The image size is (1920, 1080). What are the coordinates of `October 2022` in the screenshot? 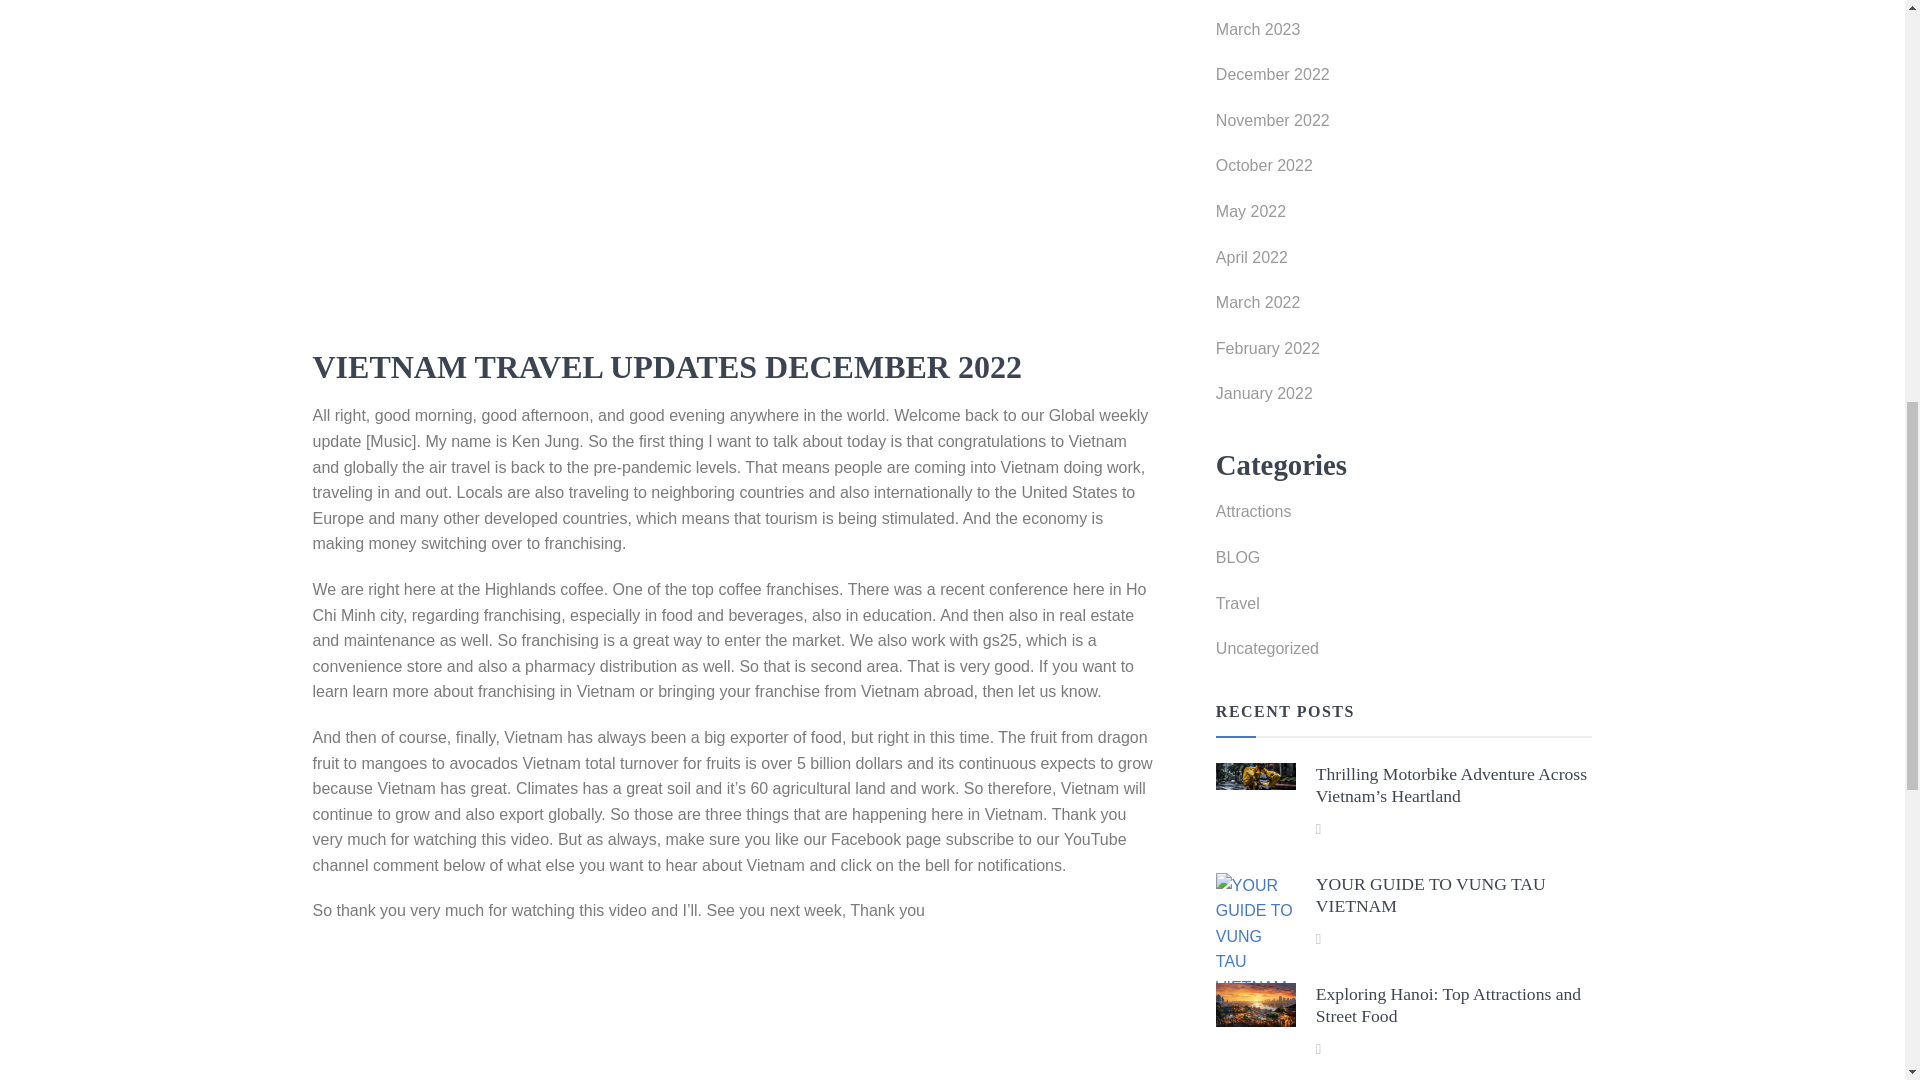 It's located at (1404, 171).